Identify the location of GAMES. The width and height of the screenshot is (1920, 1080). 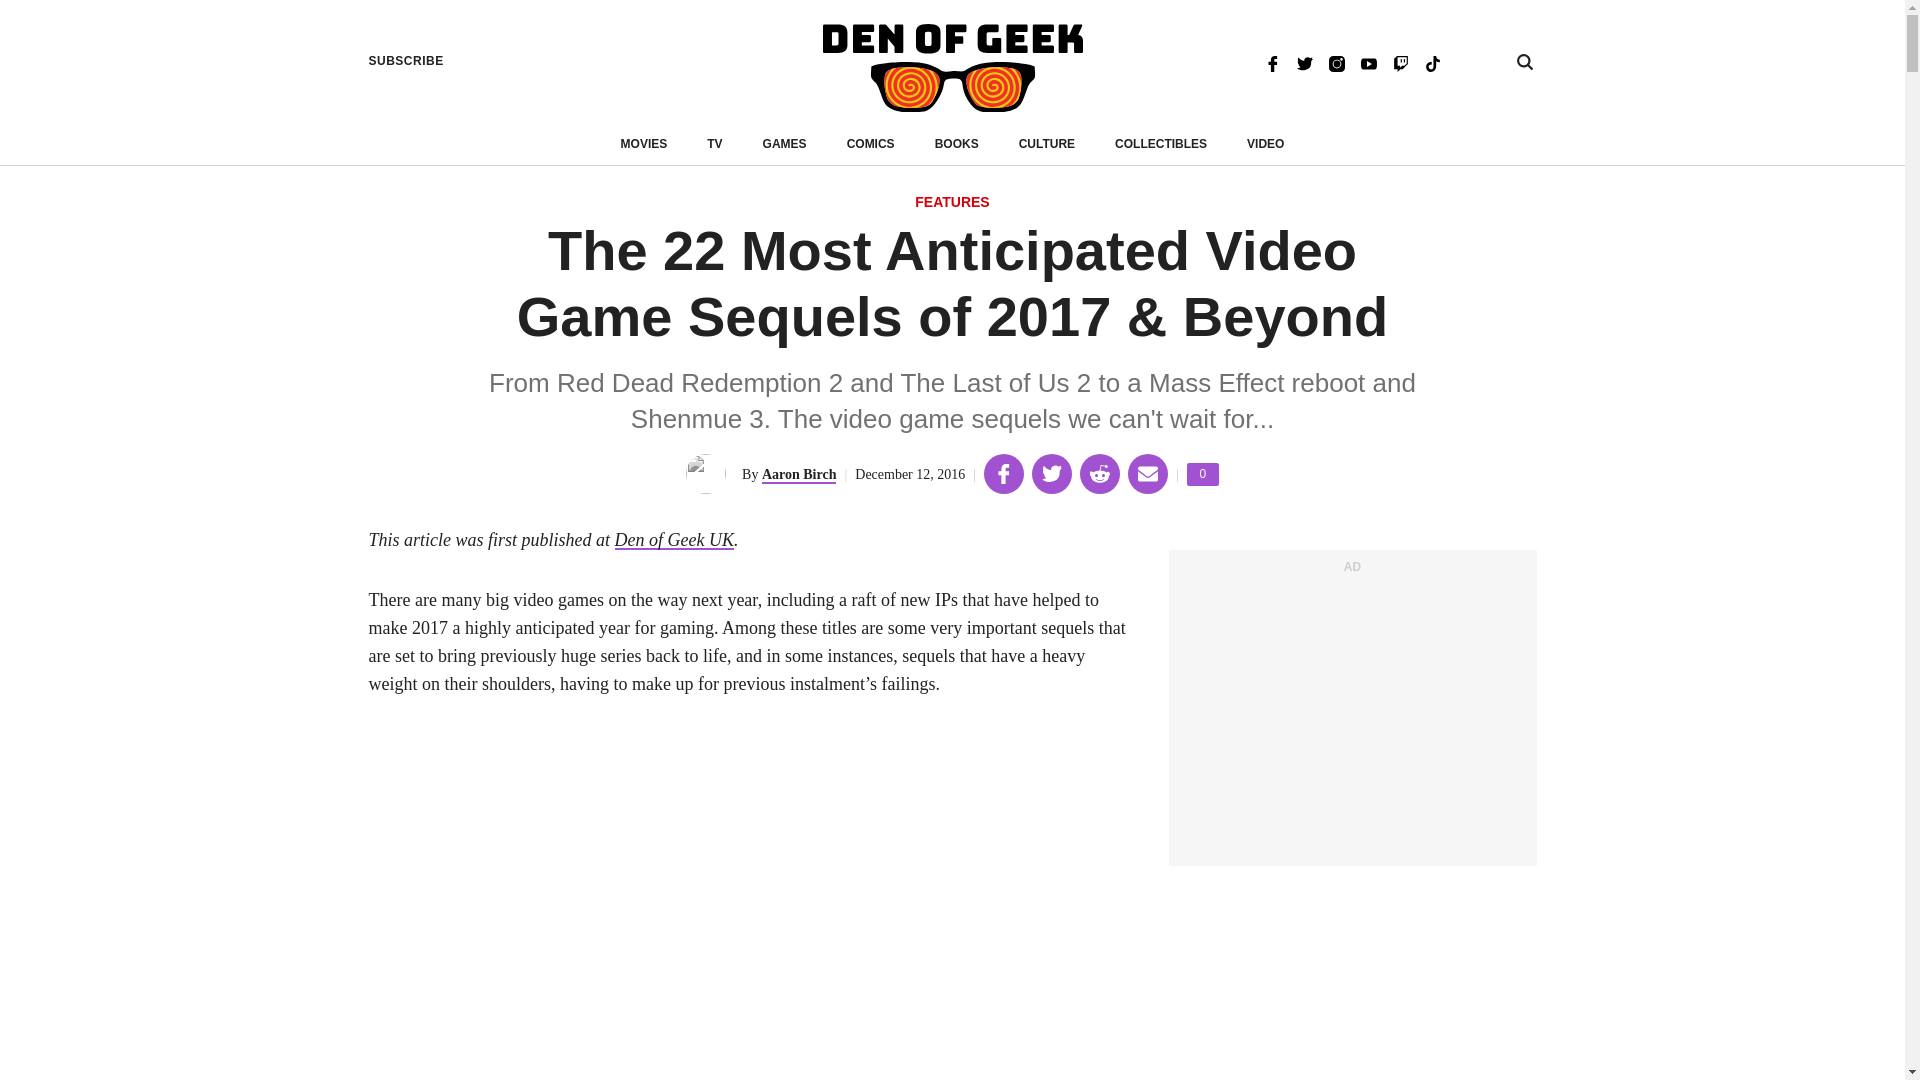
(784, 144).